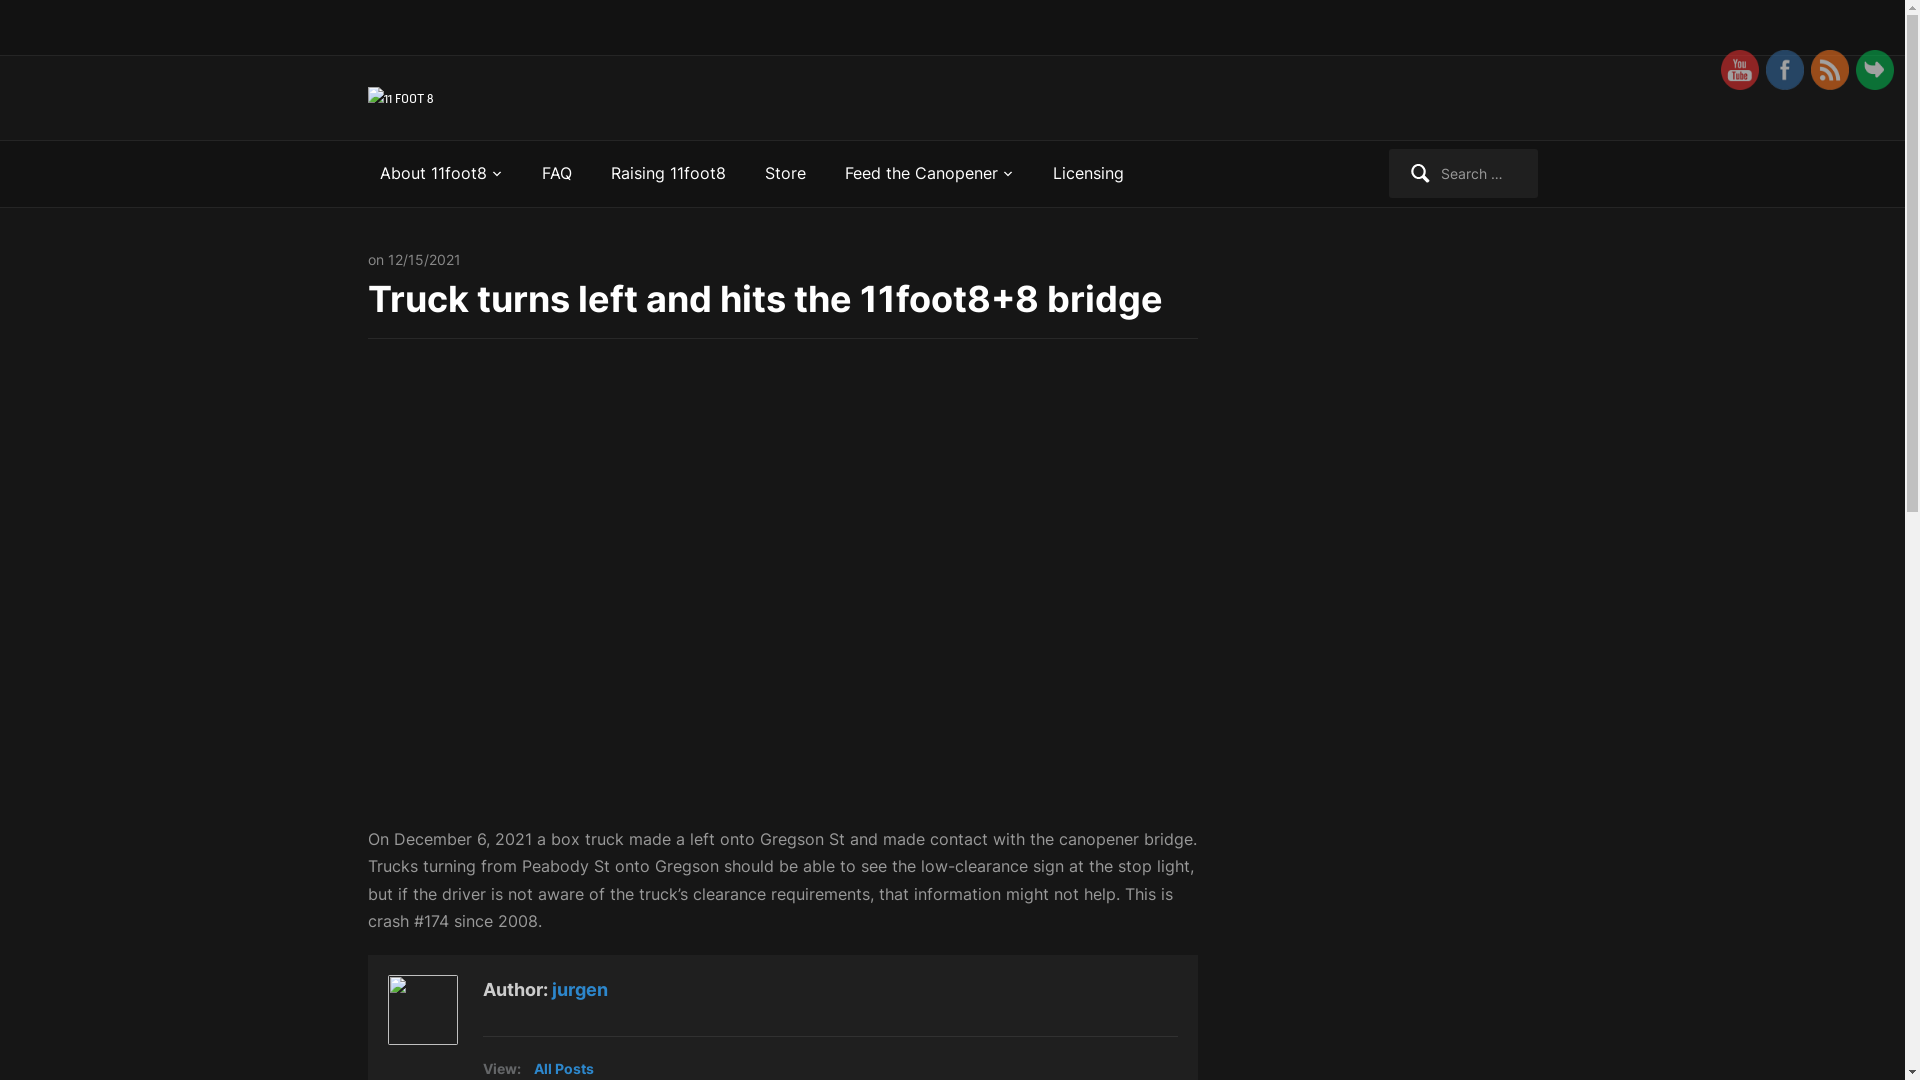 This screenshot has height=1080, width=1920. Describe the element at coordinates (668, 173) in the screenshot. I see `Raising 11foot8` at that location.